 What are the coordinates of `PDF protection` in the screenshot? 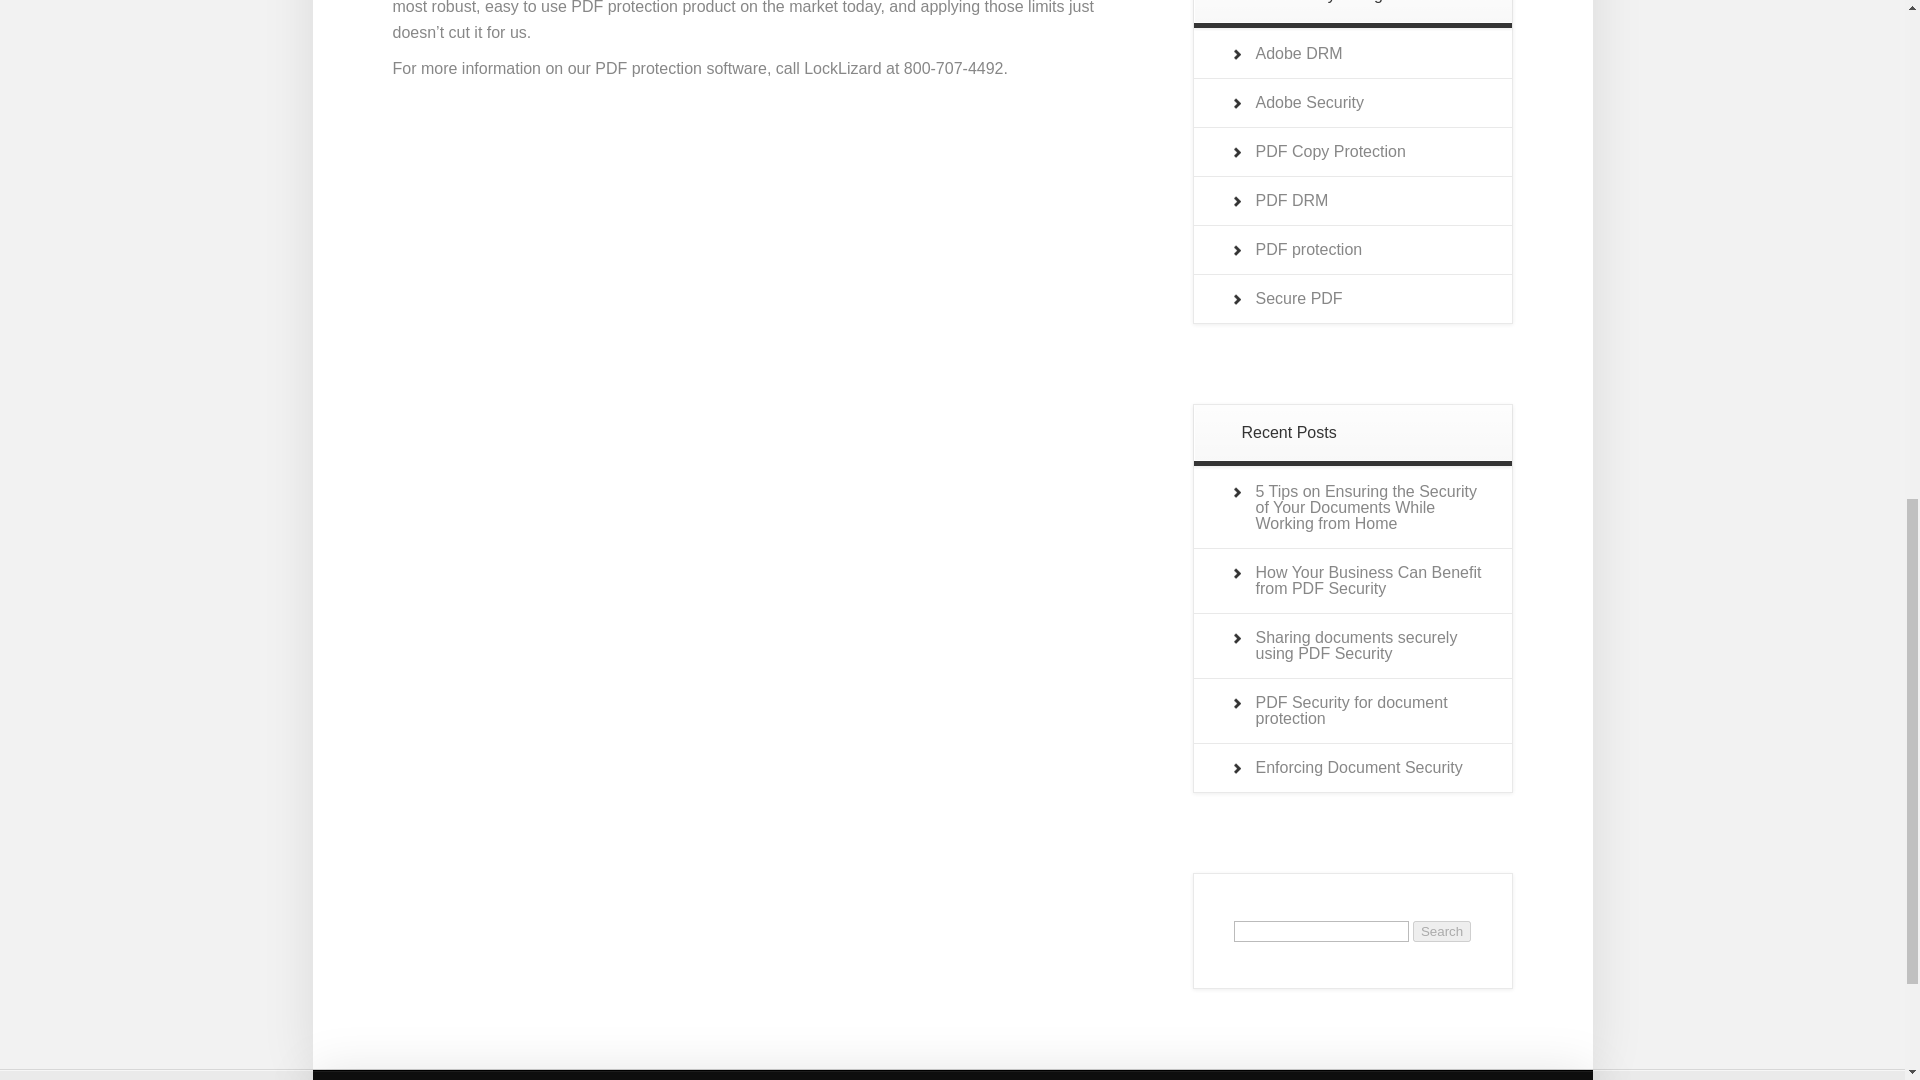 It's located at (1368, 580).